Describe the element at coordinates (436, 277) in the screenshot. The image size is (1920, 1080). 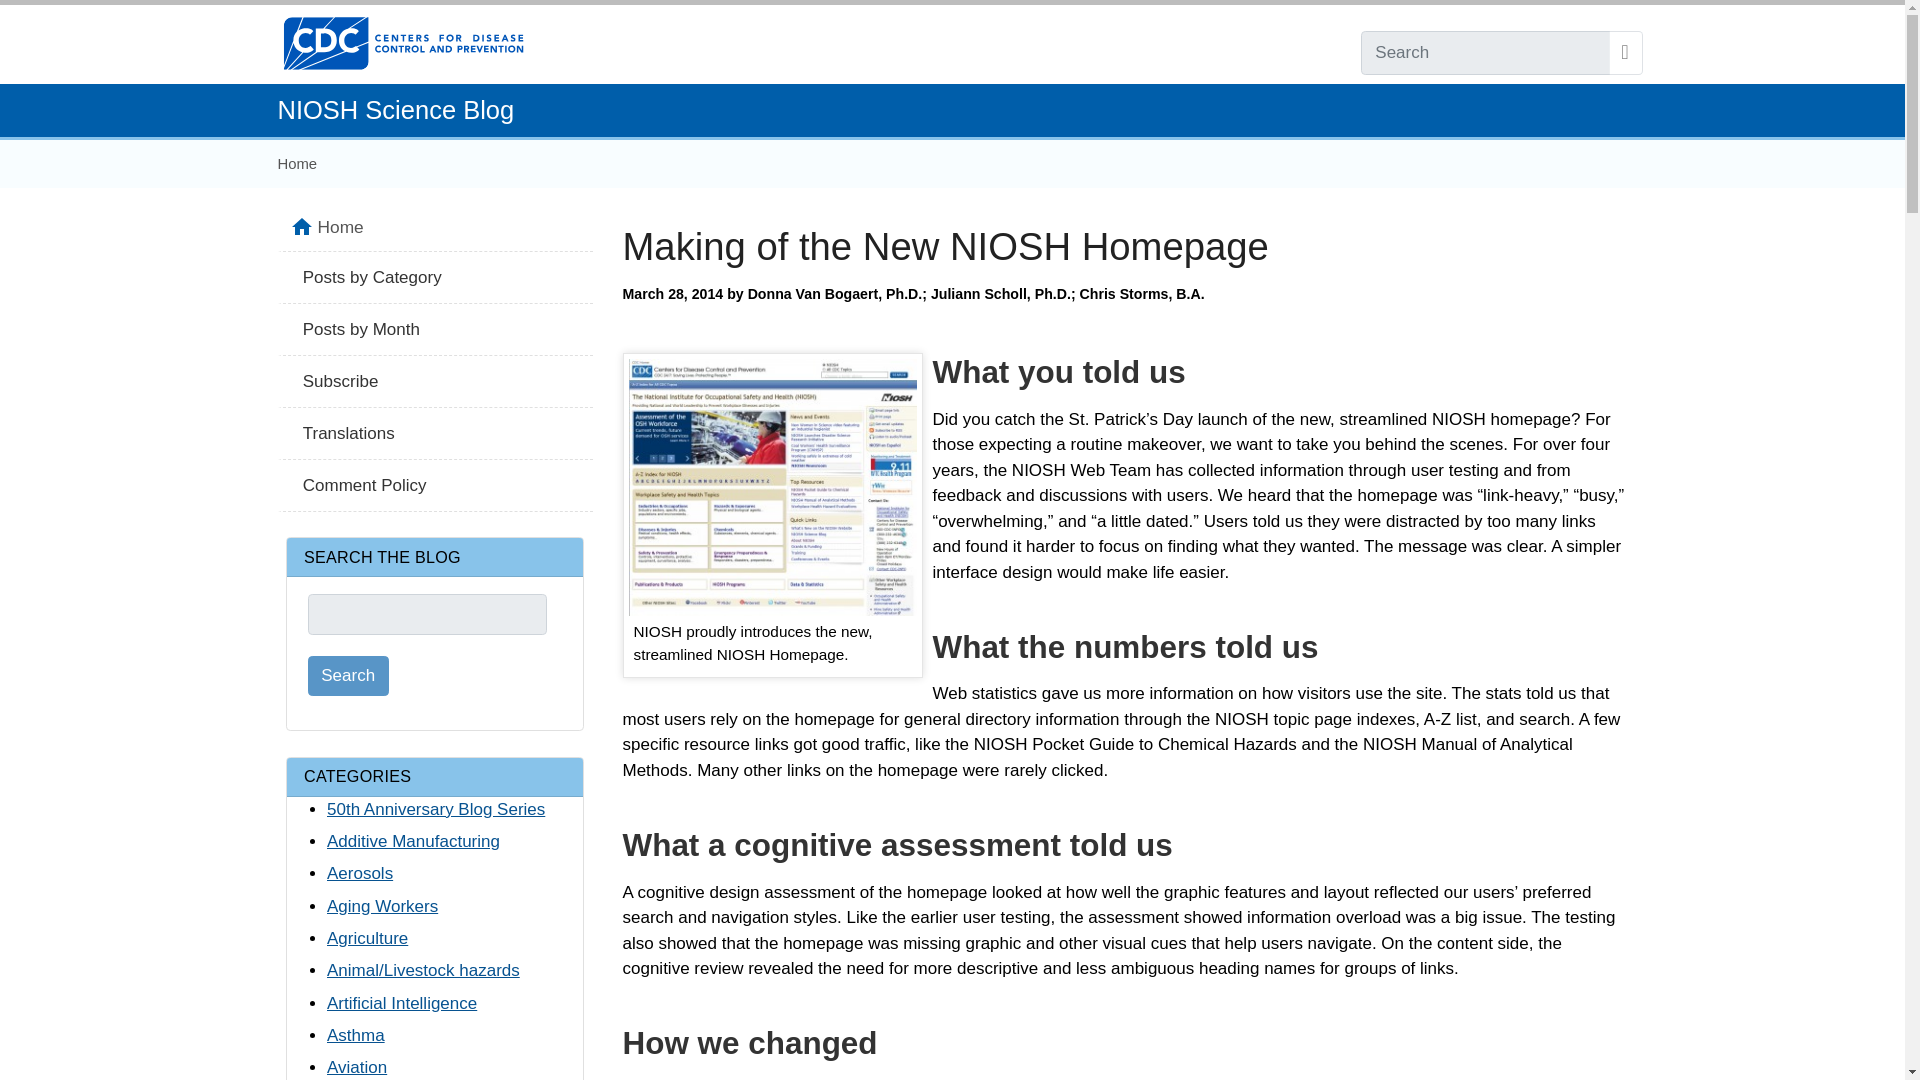
I see `Posts by Category` at that location.